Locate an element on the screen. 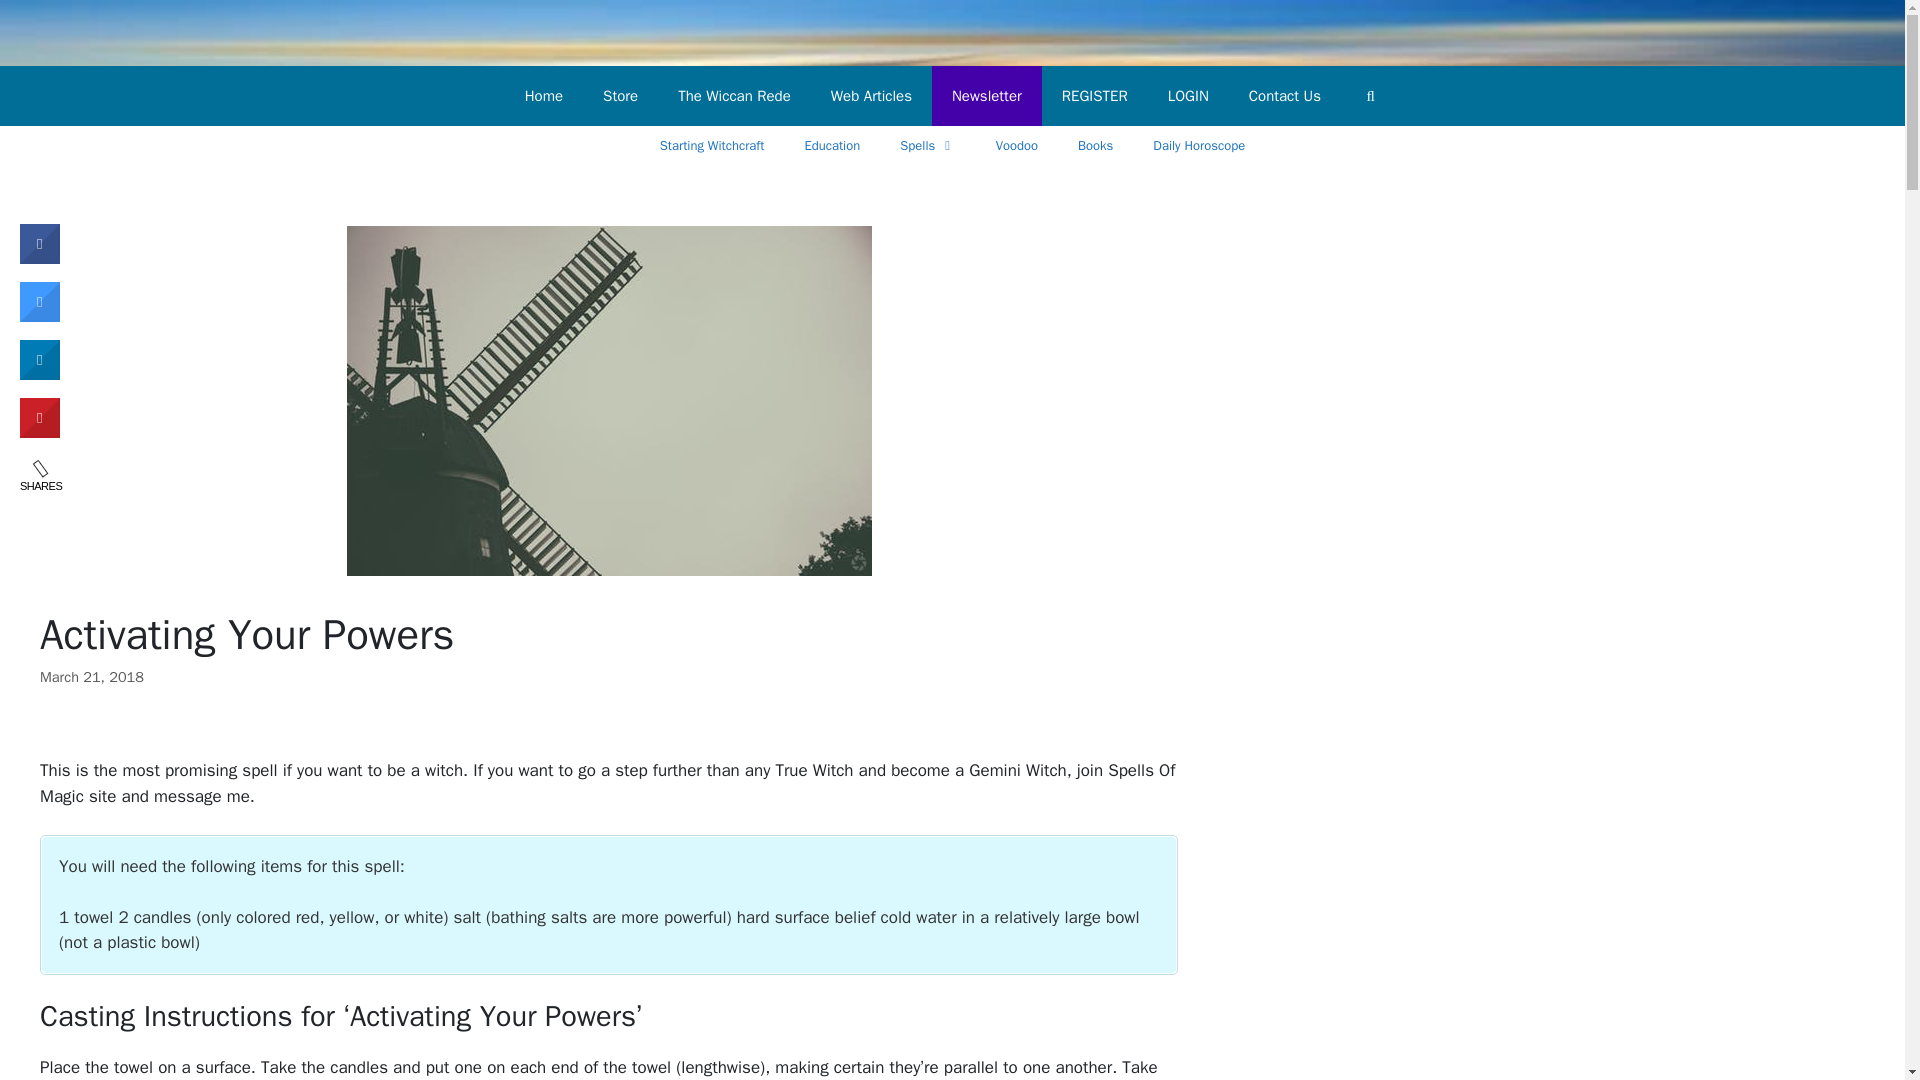 The width and height of the screenshot is (1920, 1080). Newsletter is located at coordinates (986, 96).